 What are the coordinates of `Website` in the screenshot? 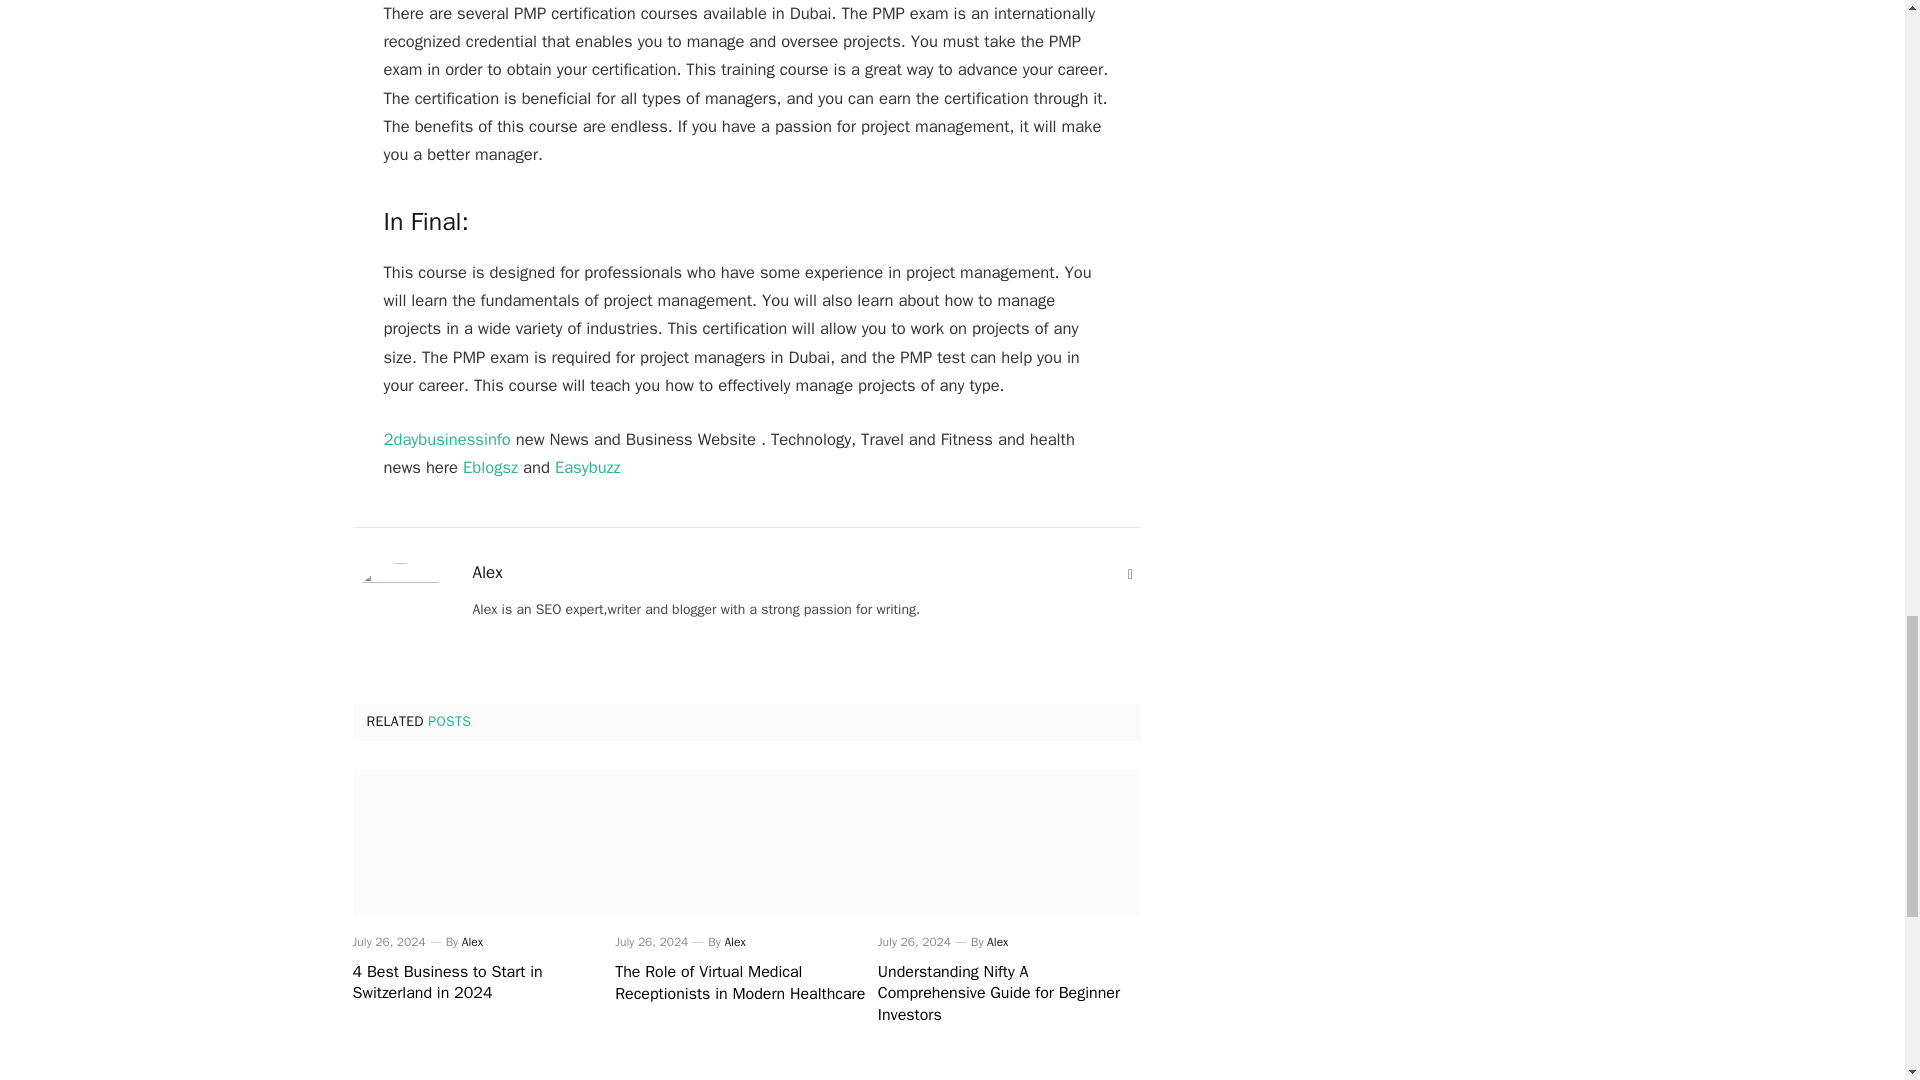 It's located at (1130, 574).